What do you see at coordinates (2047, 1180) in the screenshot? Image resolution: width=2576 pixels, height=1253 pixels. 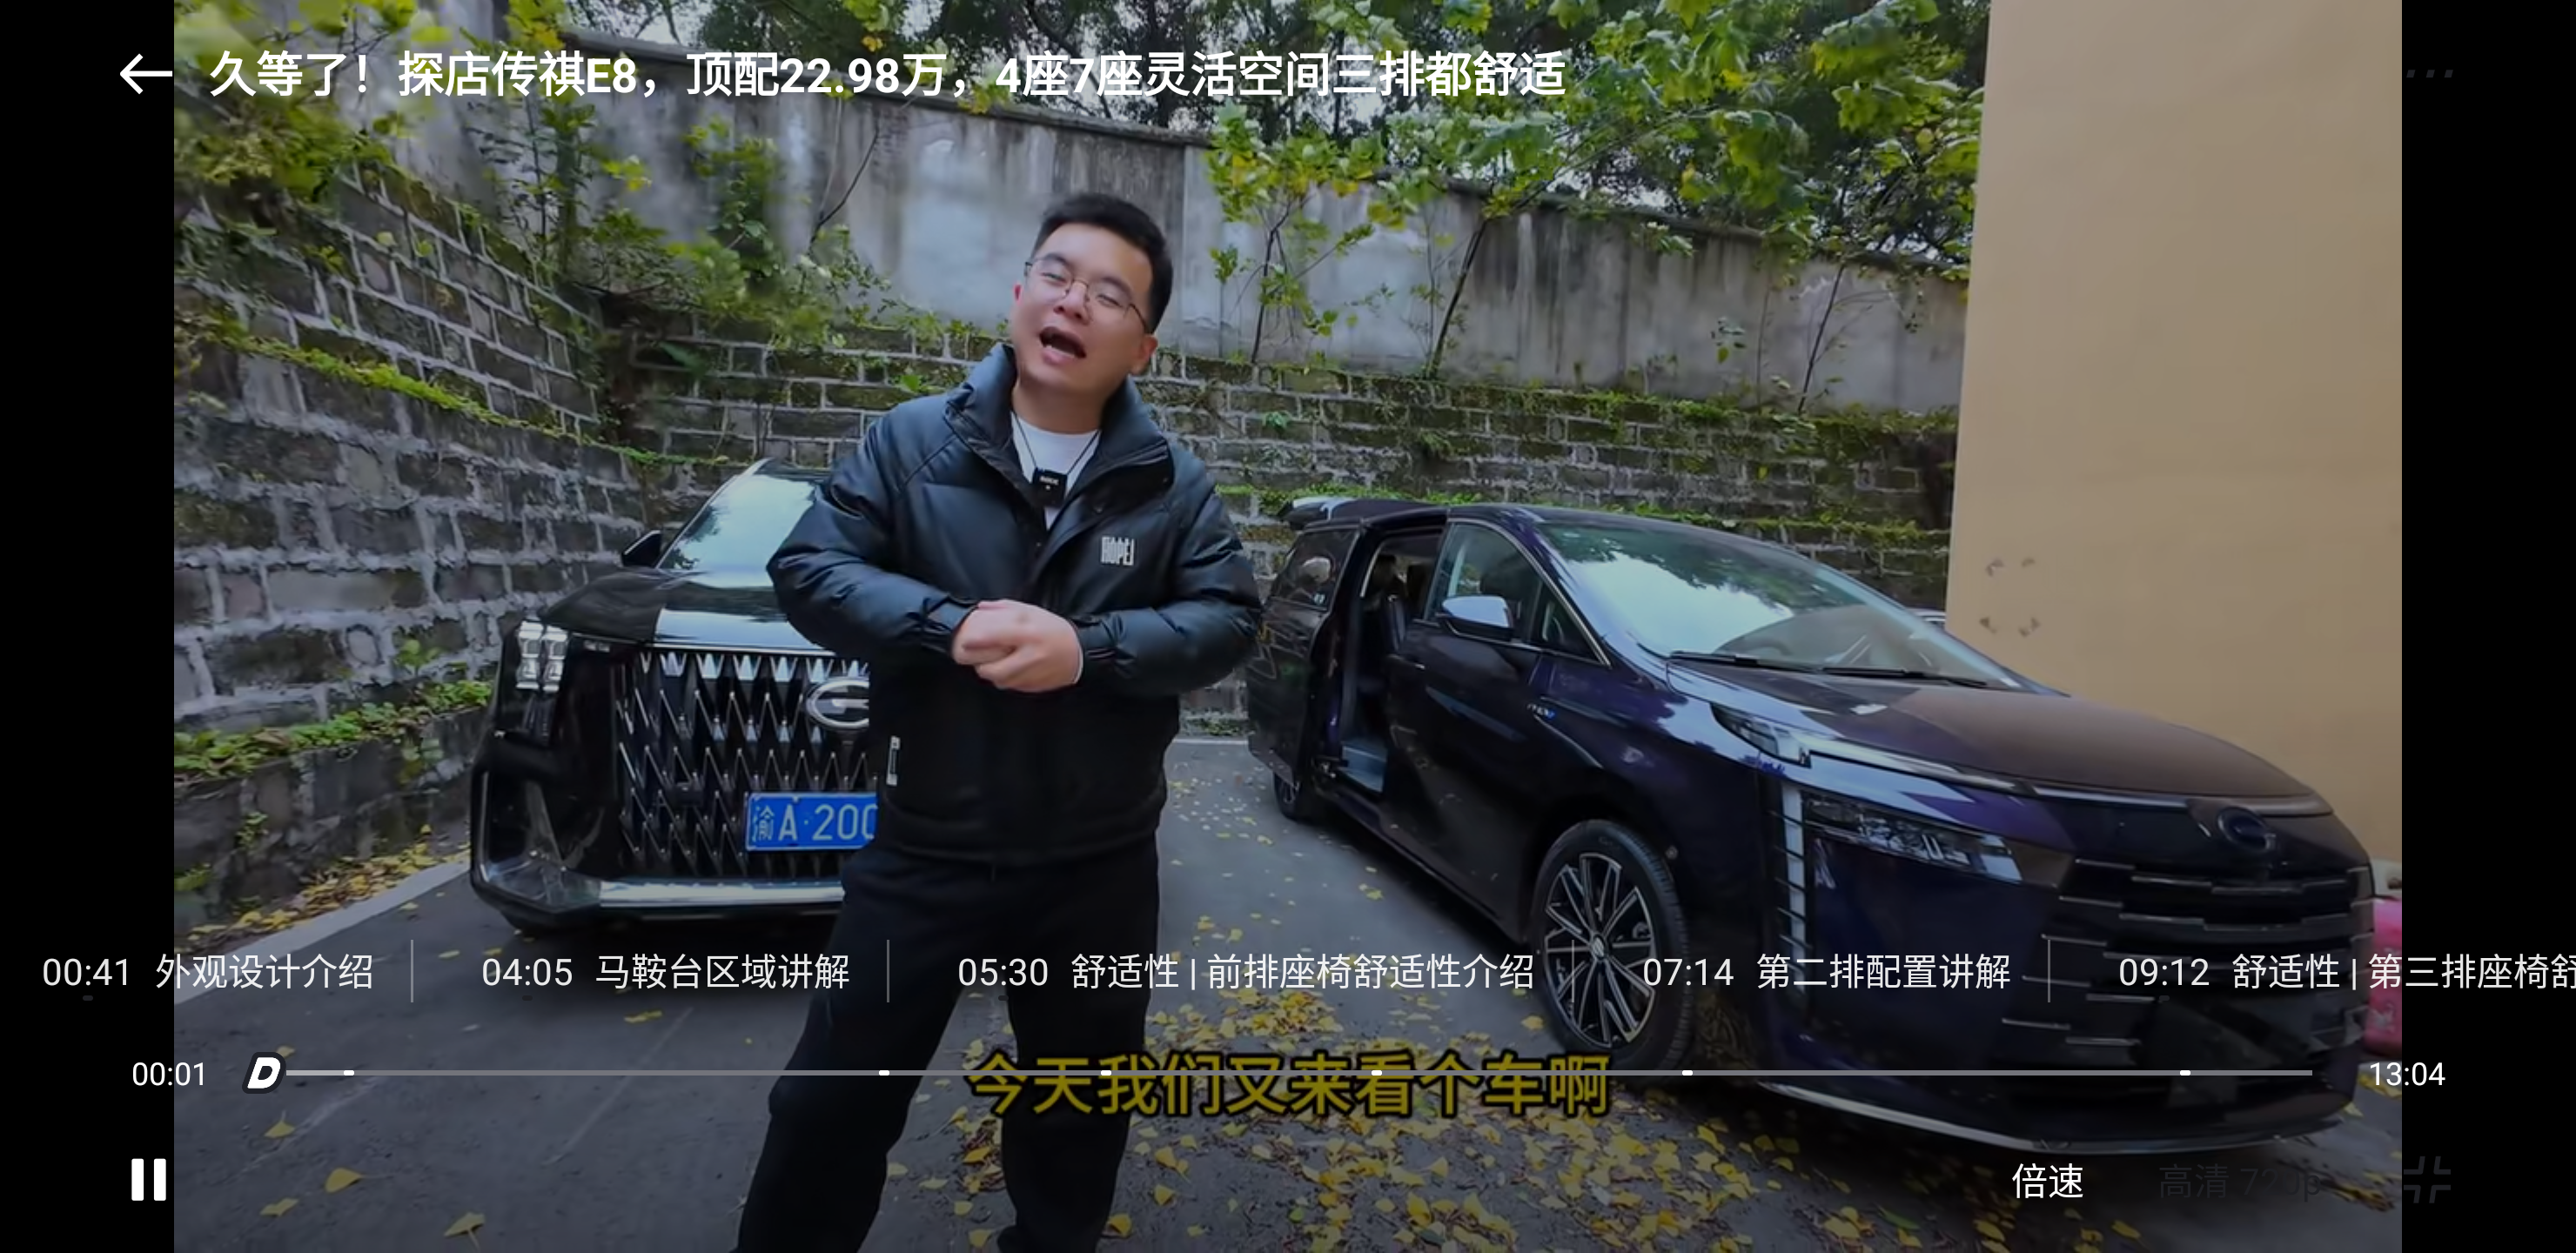 I see `倍速` at bounding box center [2047, 1180].